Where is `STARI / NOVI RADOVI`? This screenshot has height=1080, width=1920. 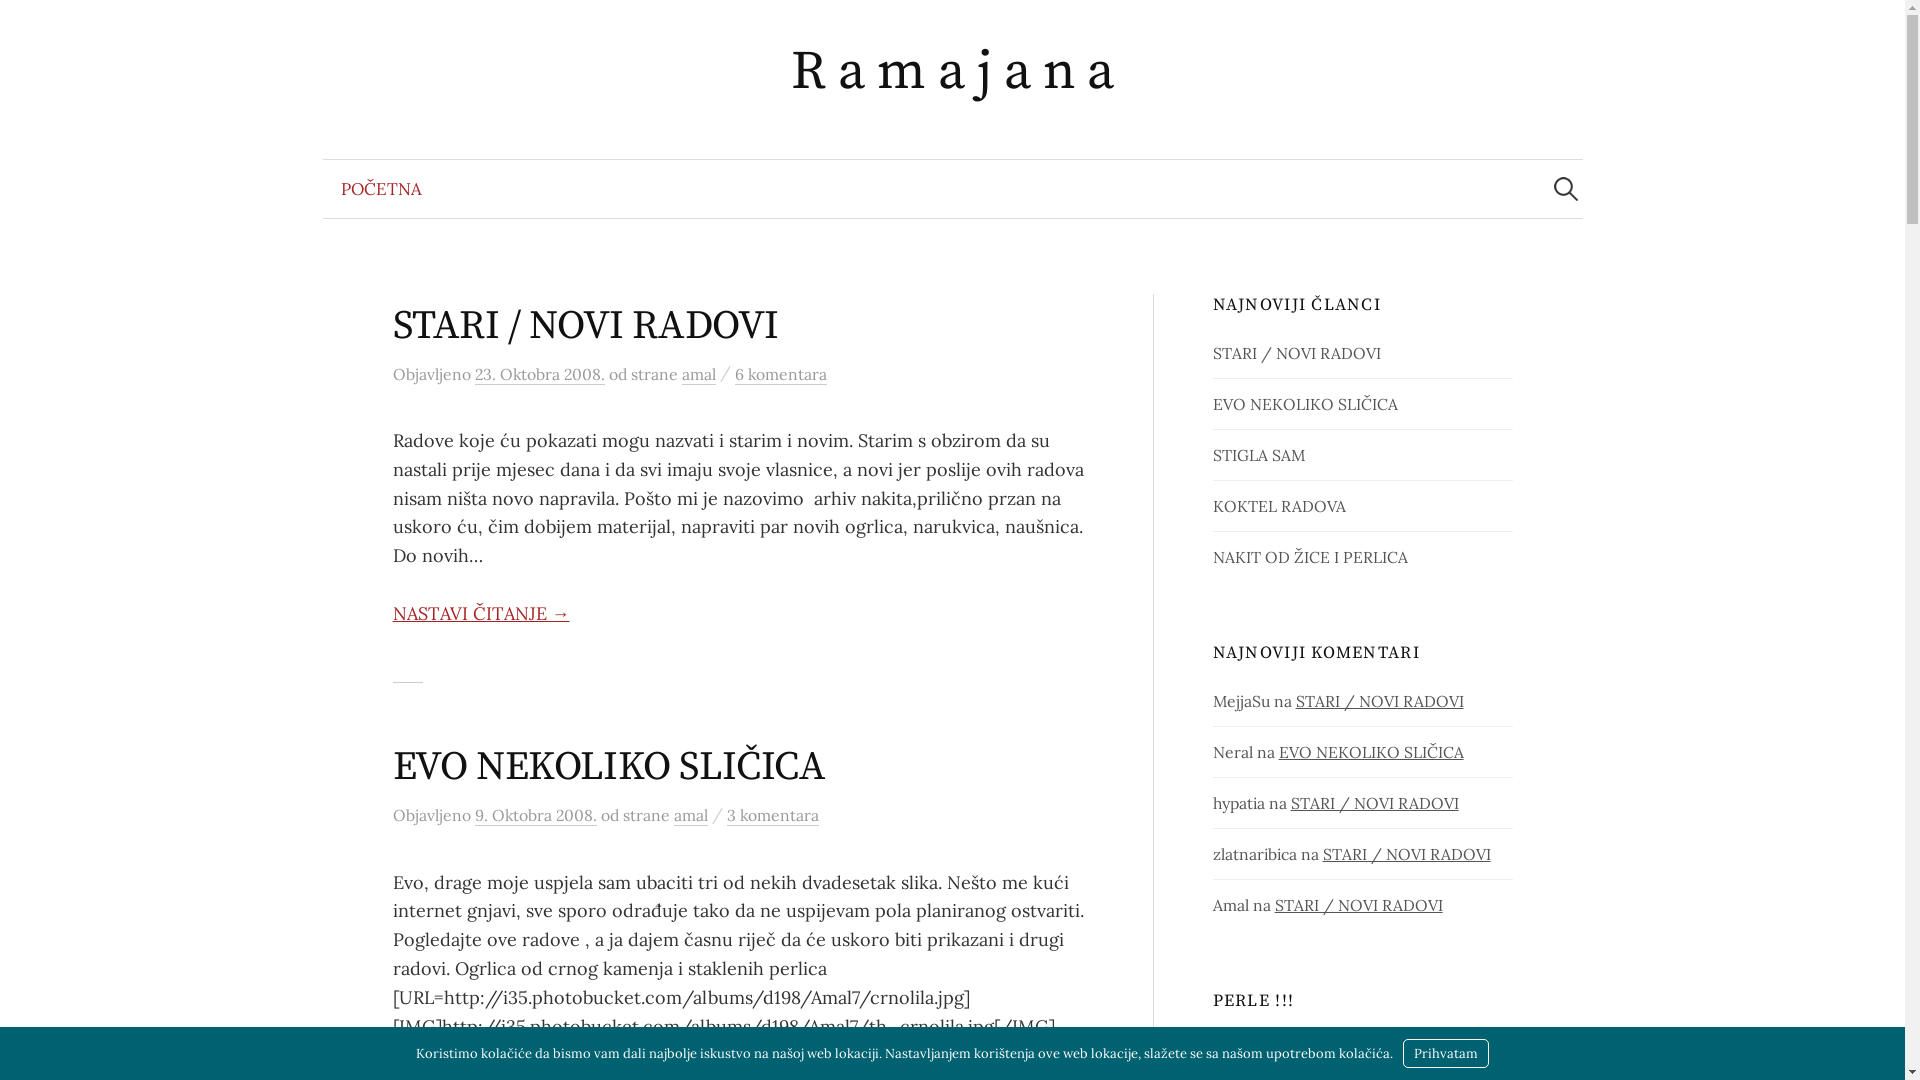 STARI / NOVI RADOVI is located at coordinates (1375, 803).